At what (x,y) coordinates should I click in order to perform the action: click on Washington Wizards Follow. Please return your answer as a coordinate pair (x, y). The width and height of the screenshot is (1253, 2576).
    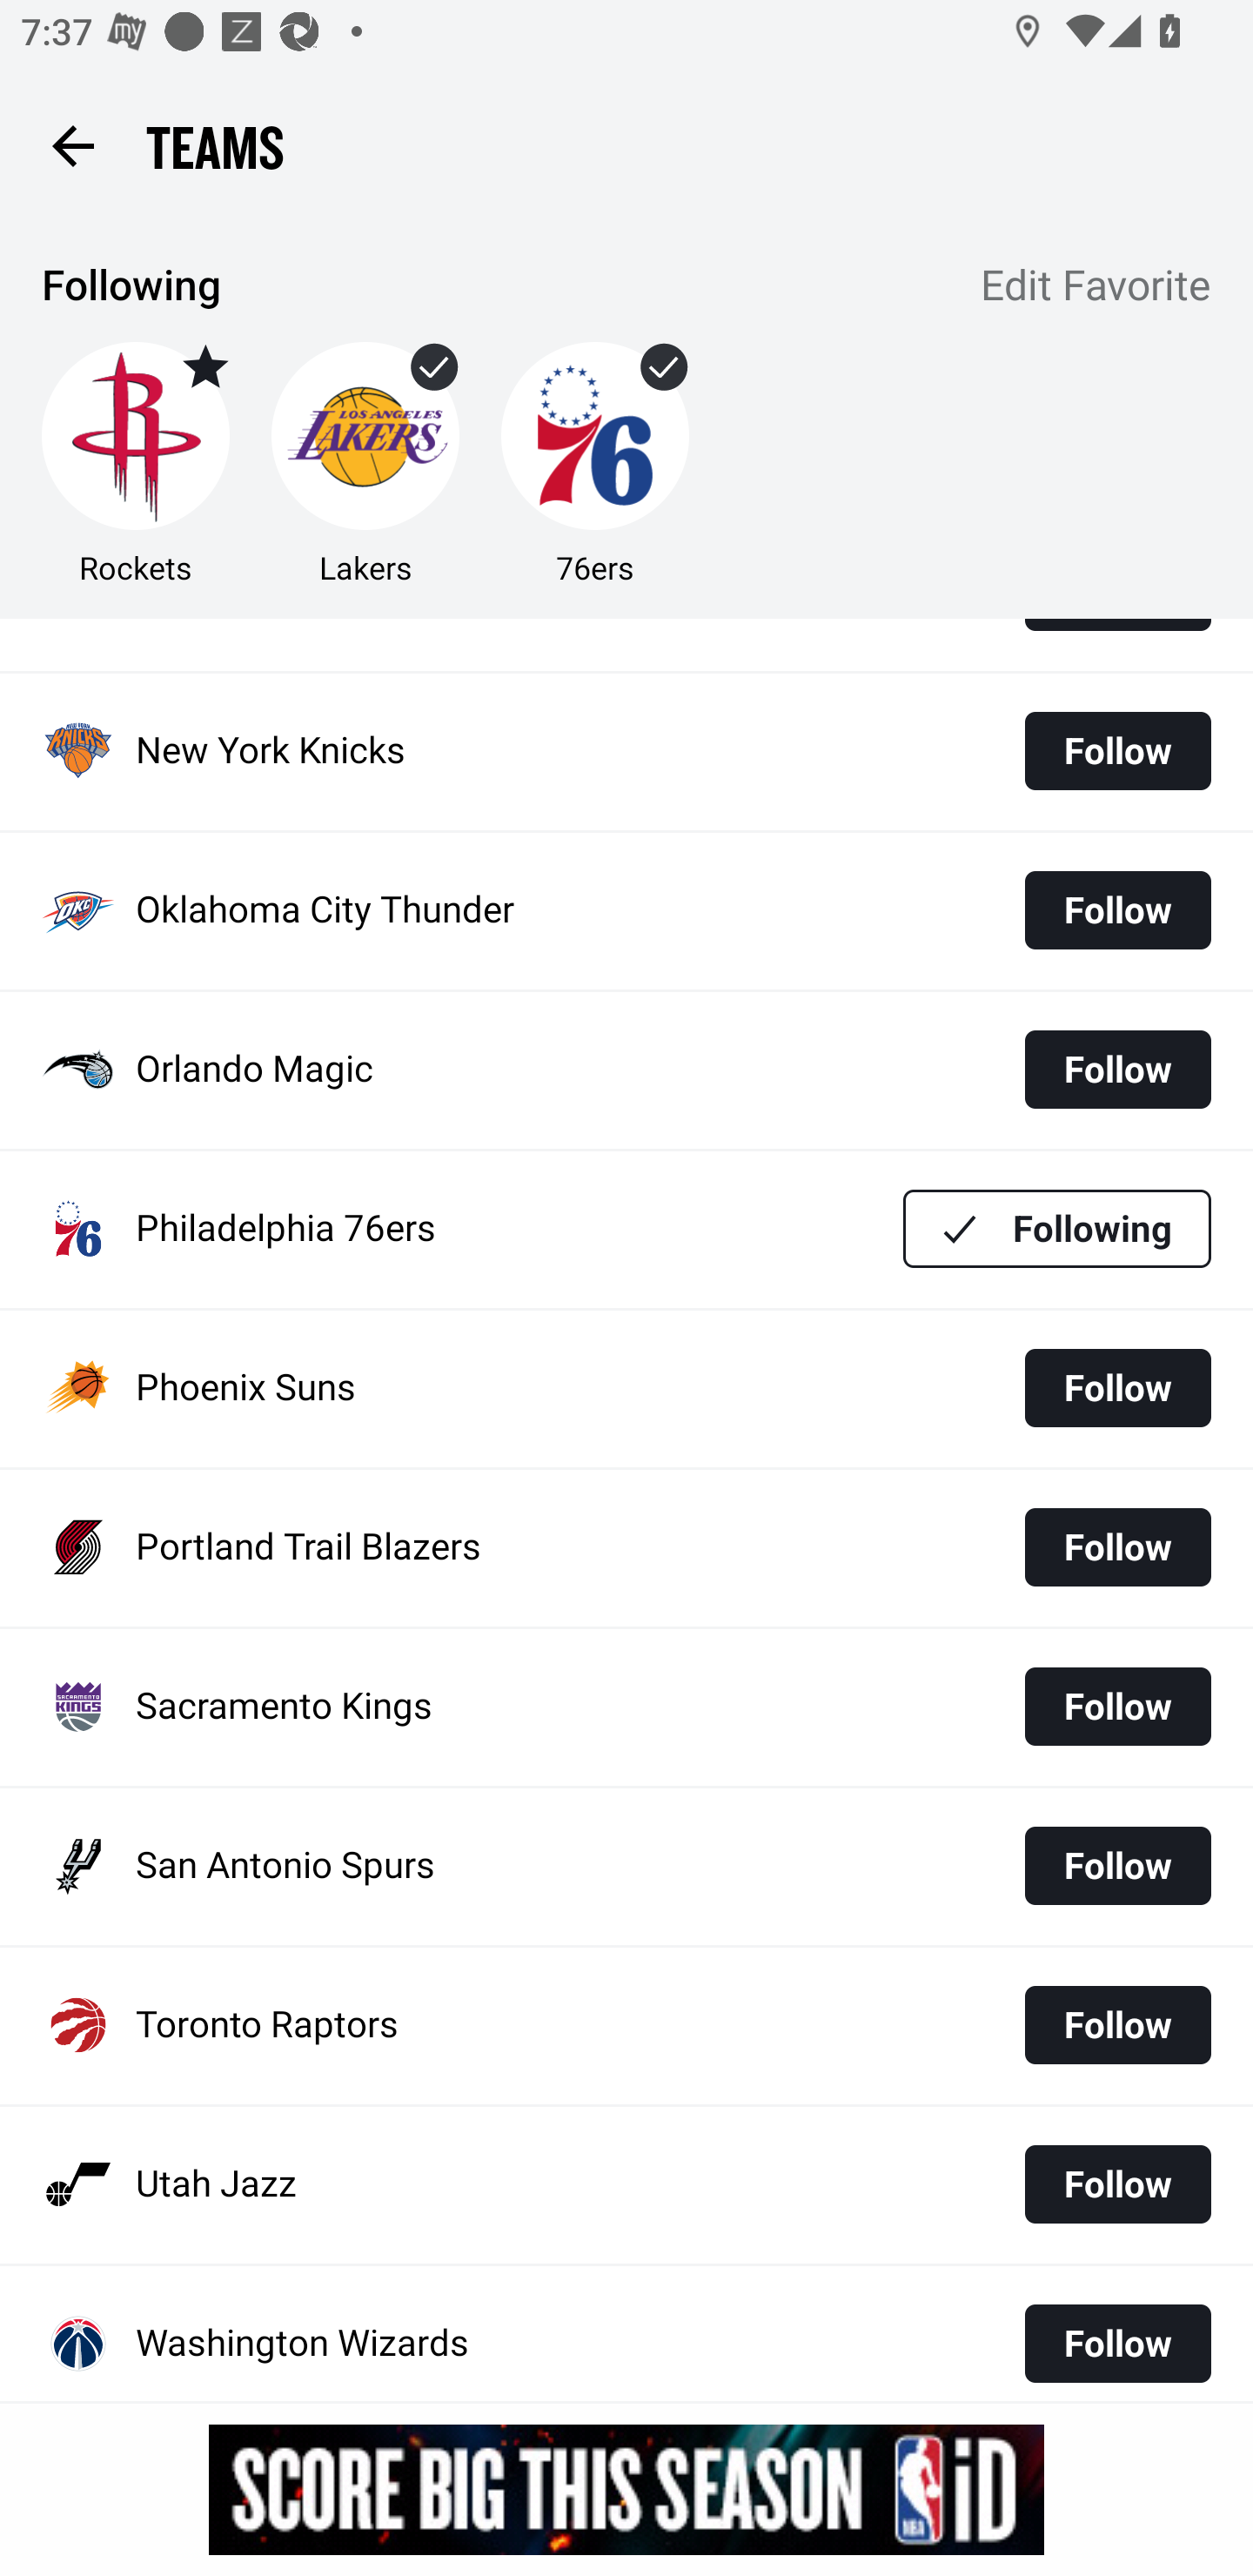
    Looking at the image, I should click on (626, 2333).